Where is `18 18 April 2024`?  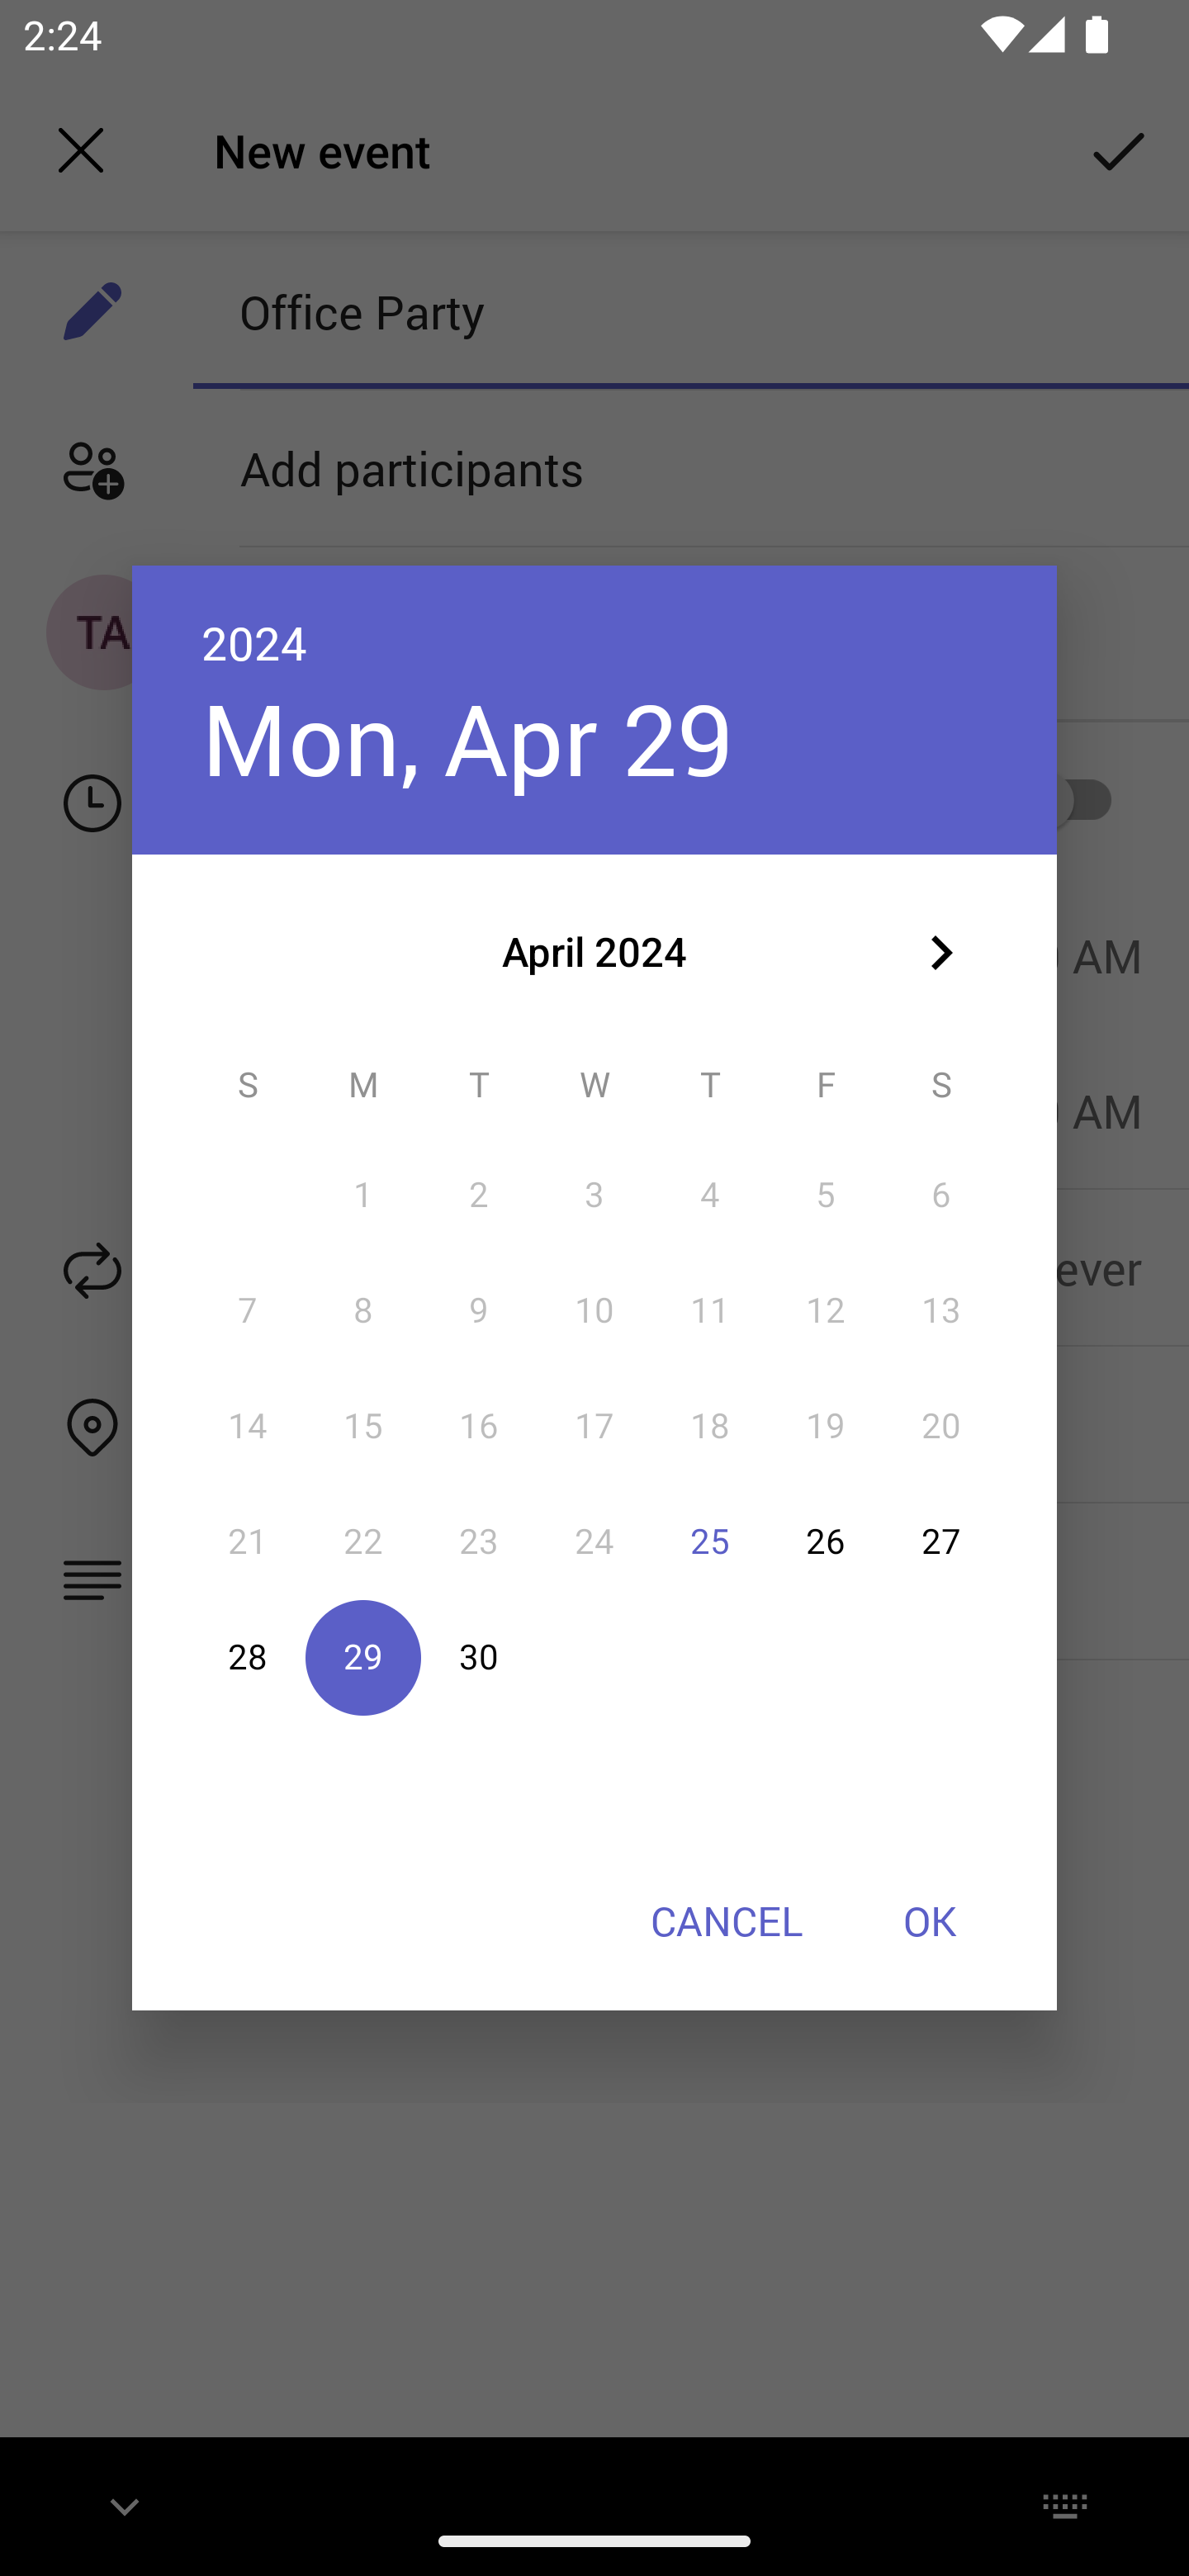 18 18 April 2024 is located at coordinates (710, 1425).